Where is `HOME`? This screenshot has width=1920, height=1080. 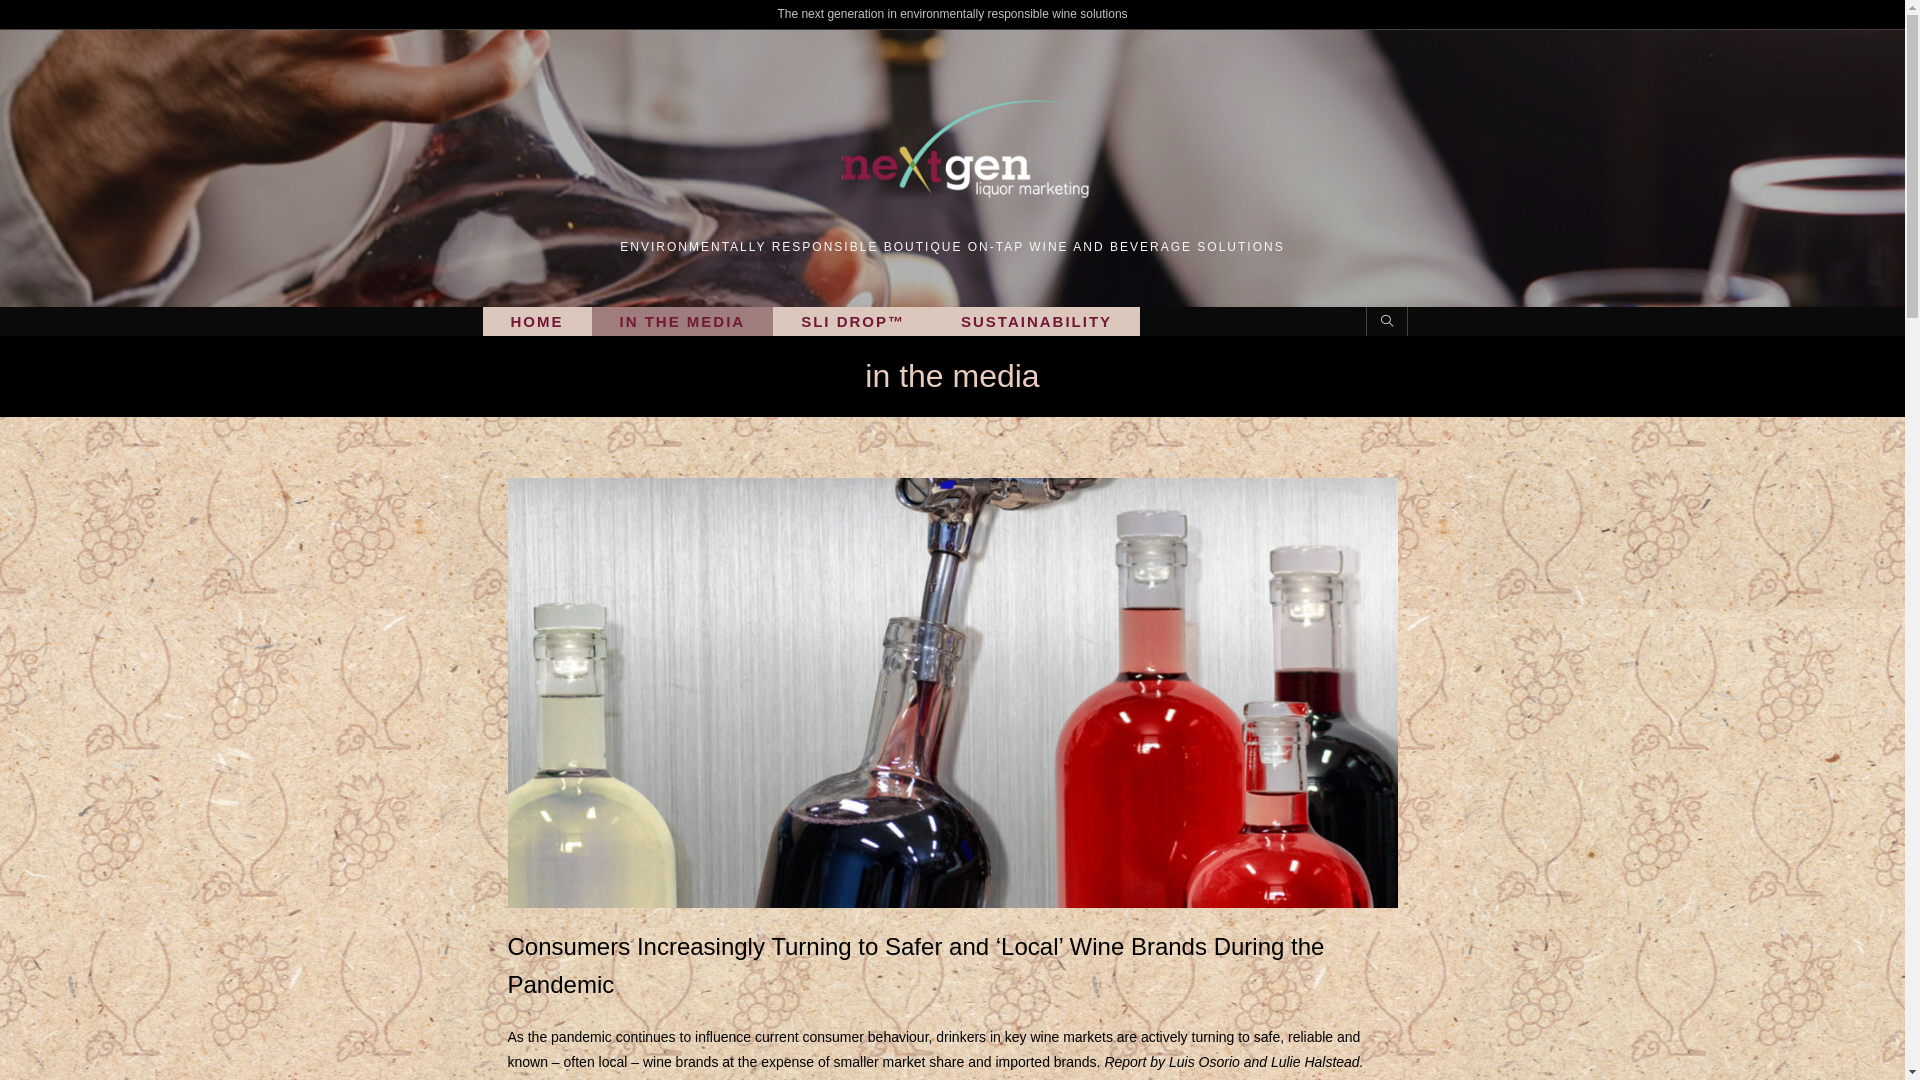 HOME is located at coordinates (536, 322).